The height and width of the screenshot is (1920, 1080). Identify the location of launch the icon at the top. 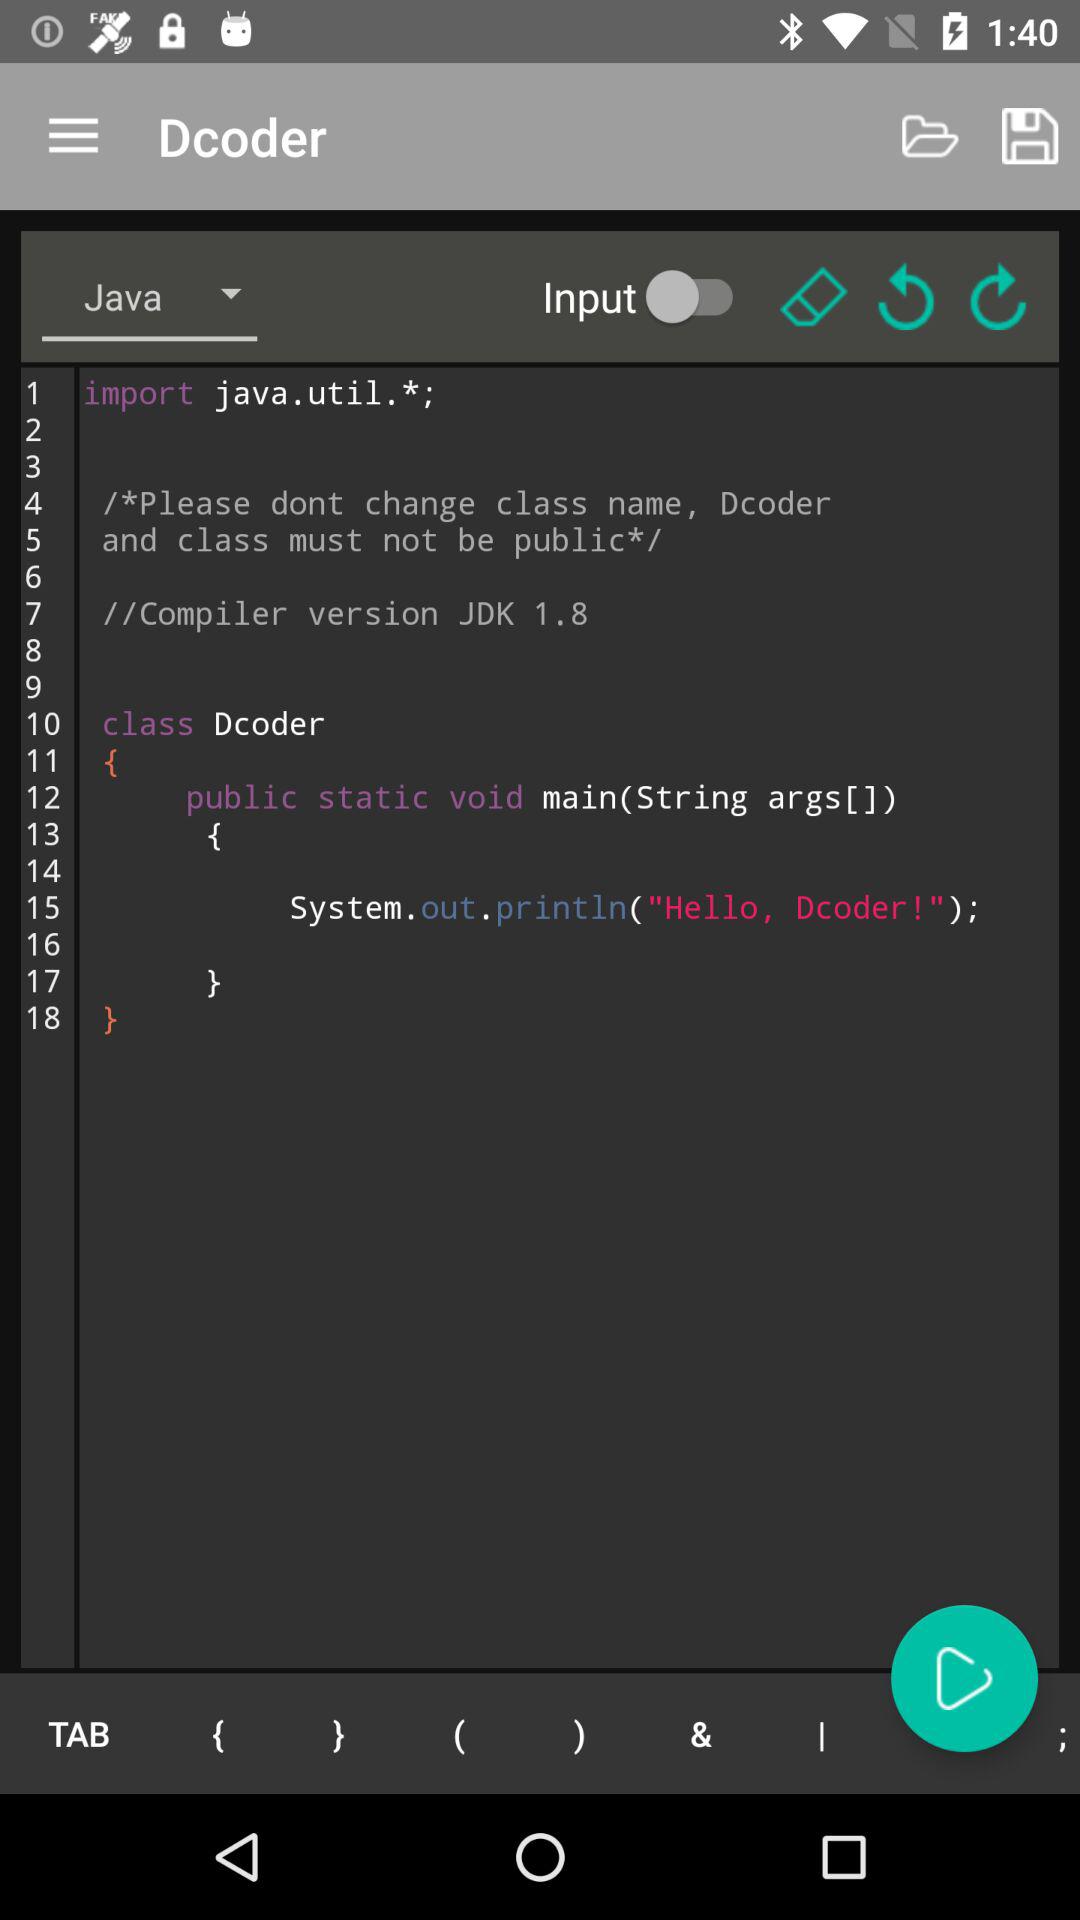
(652, 296).